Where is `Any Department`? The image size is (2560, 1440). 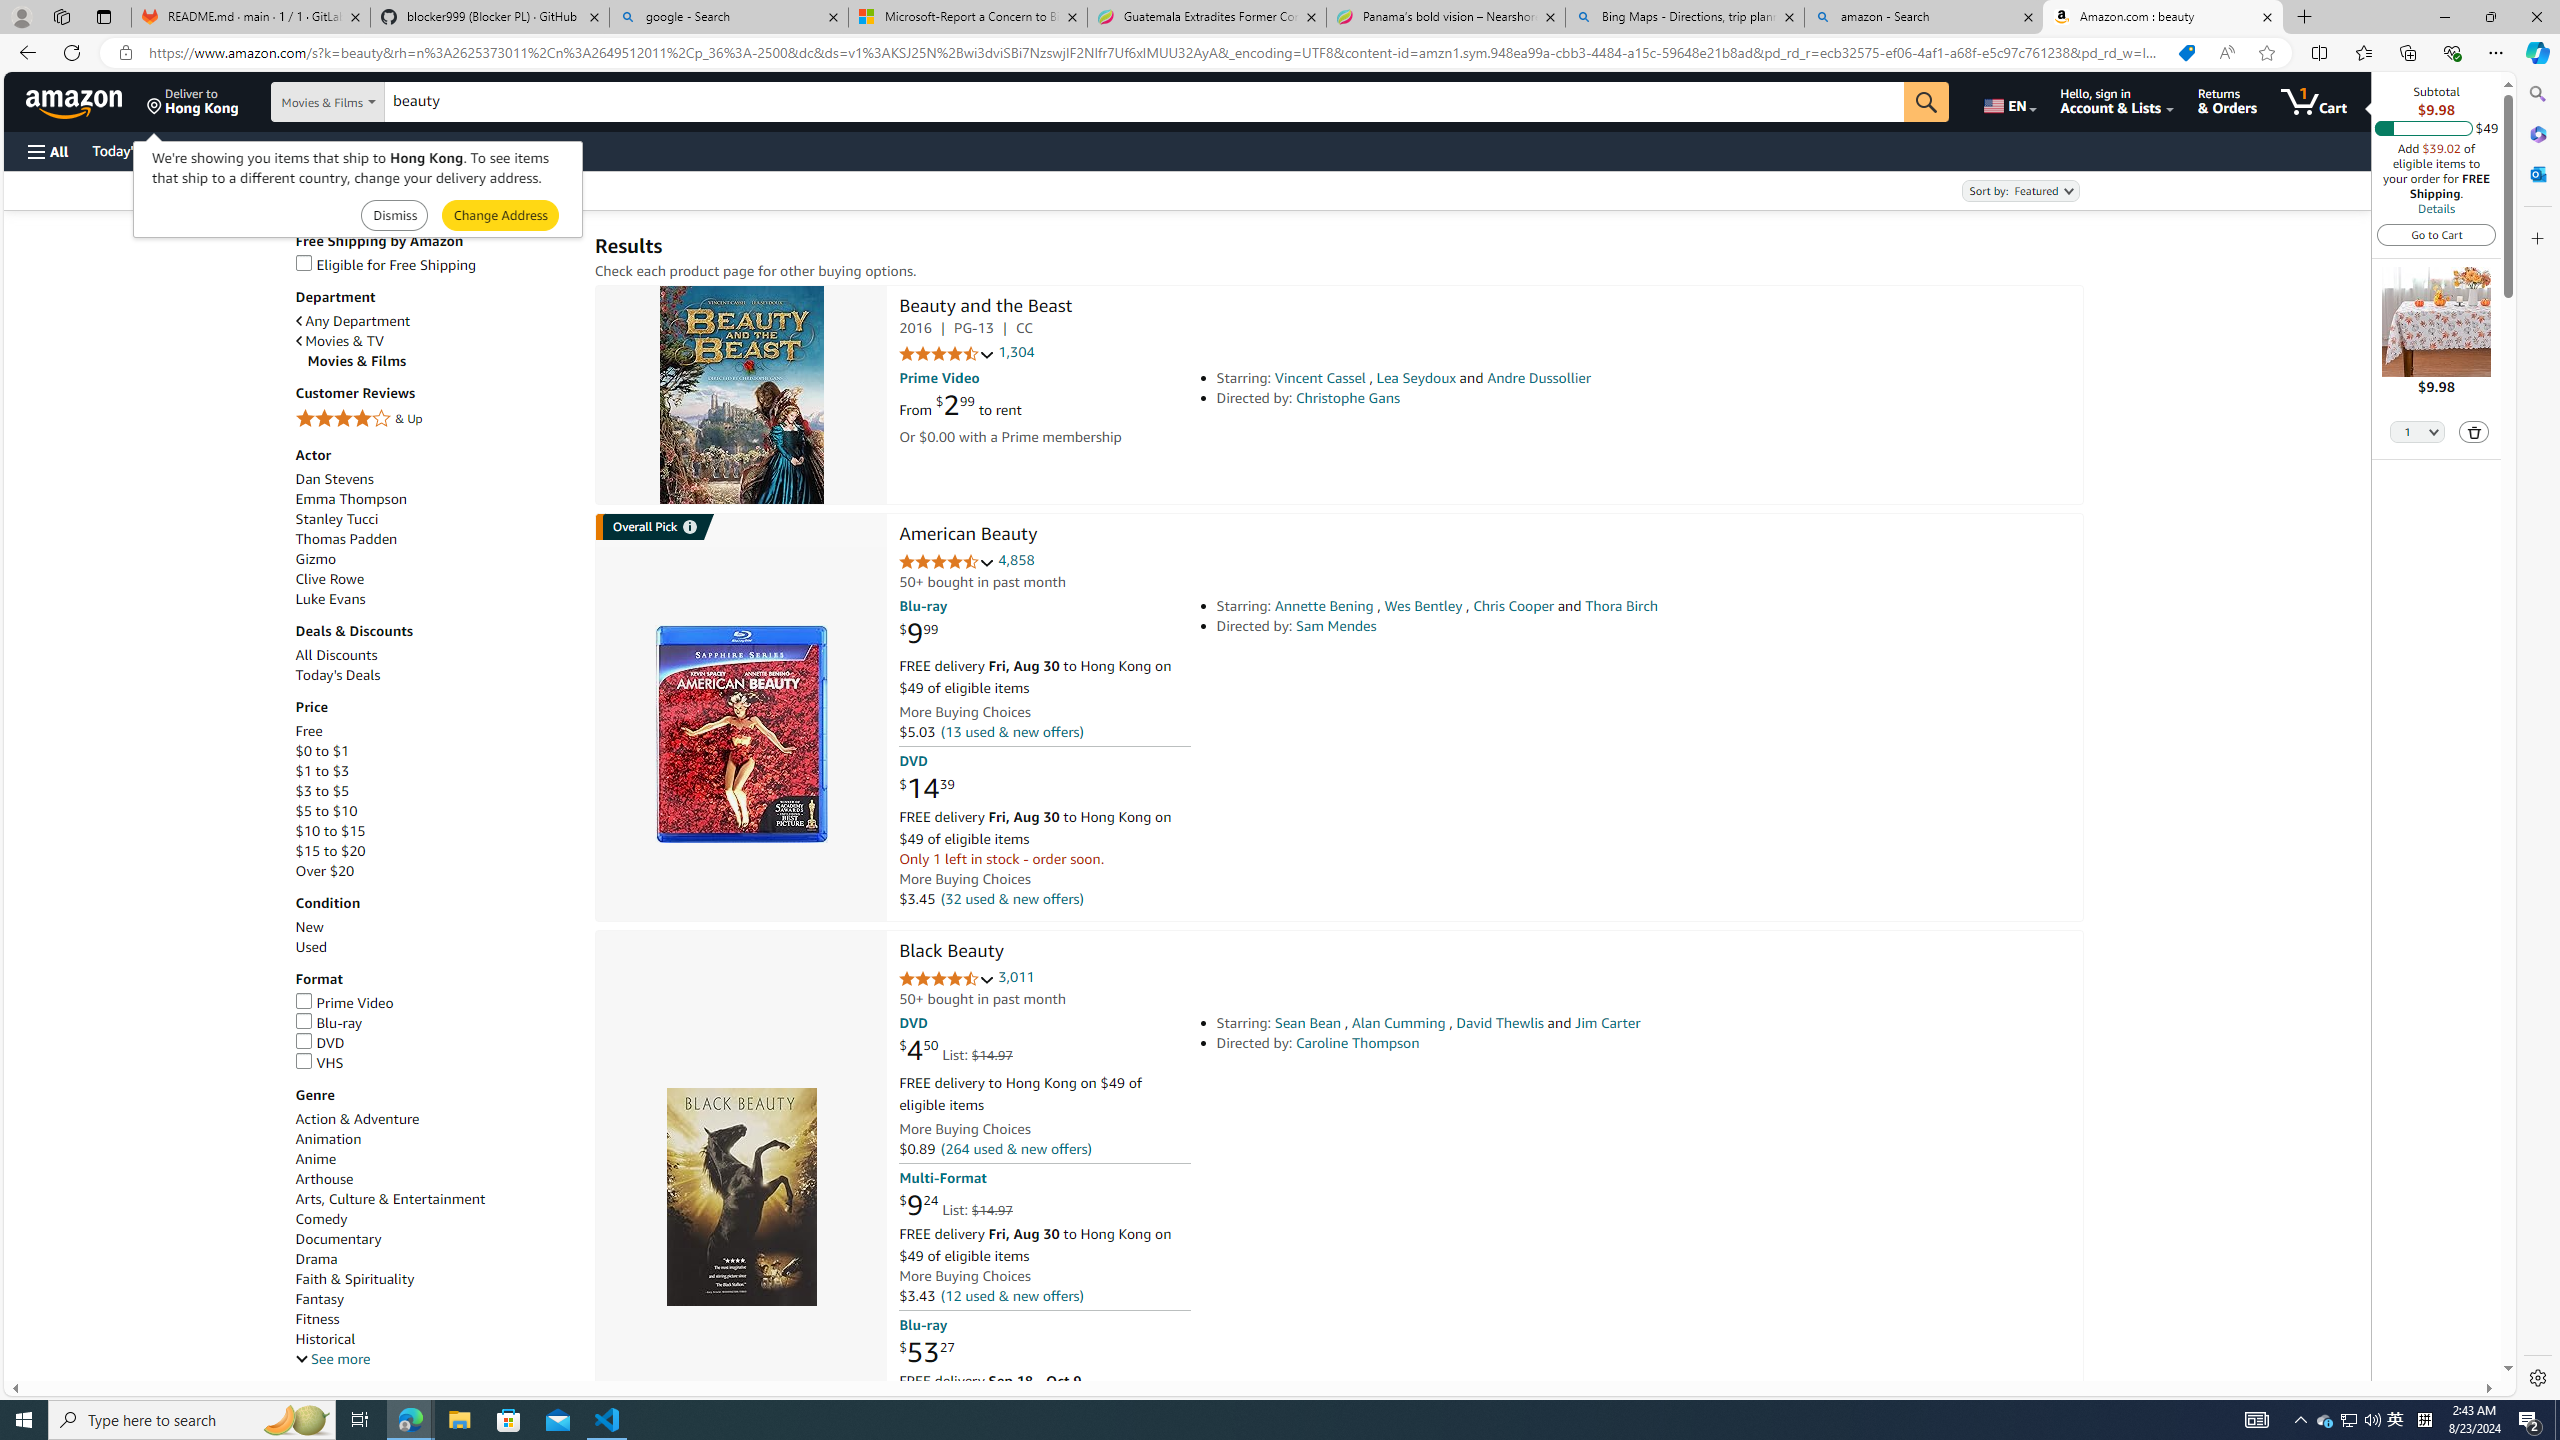
Any Department is located at coordinates (353, 322).